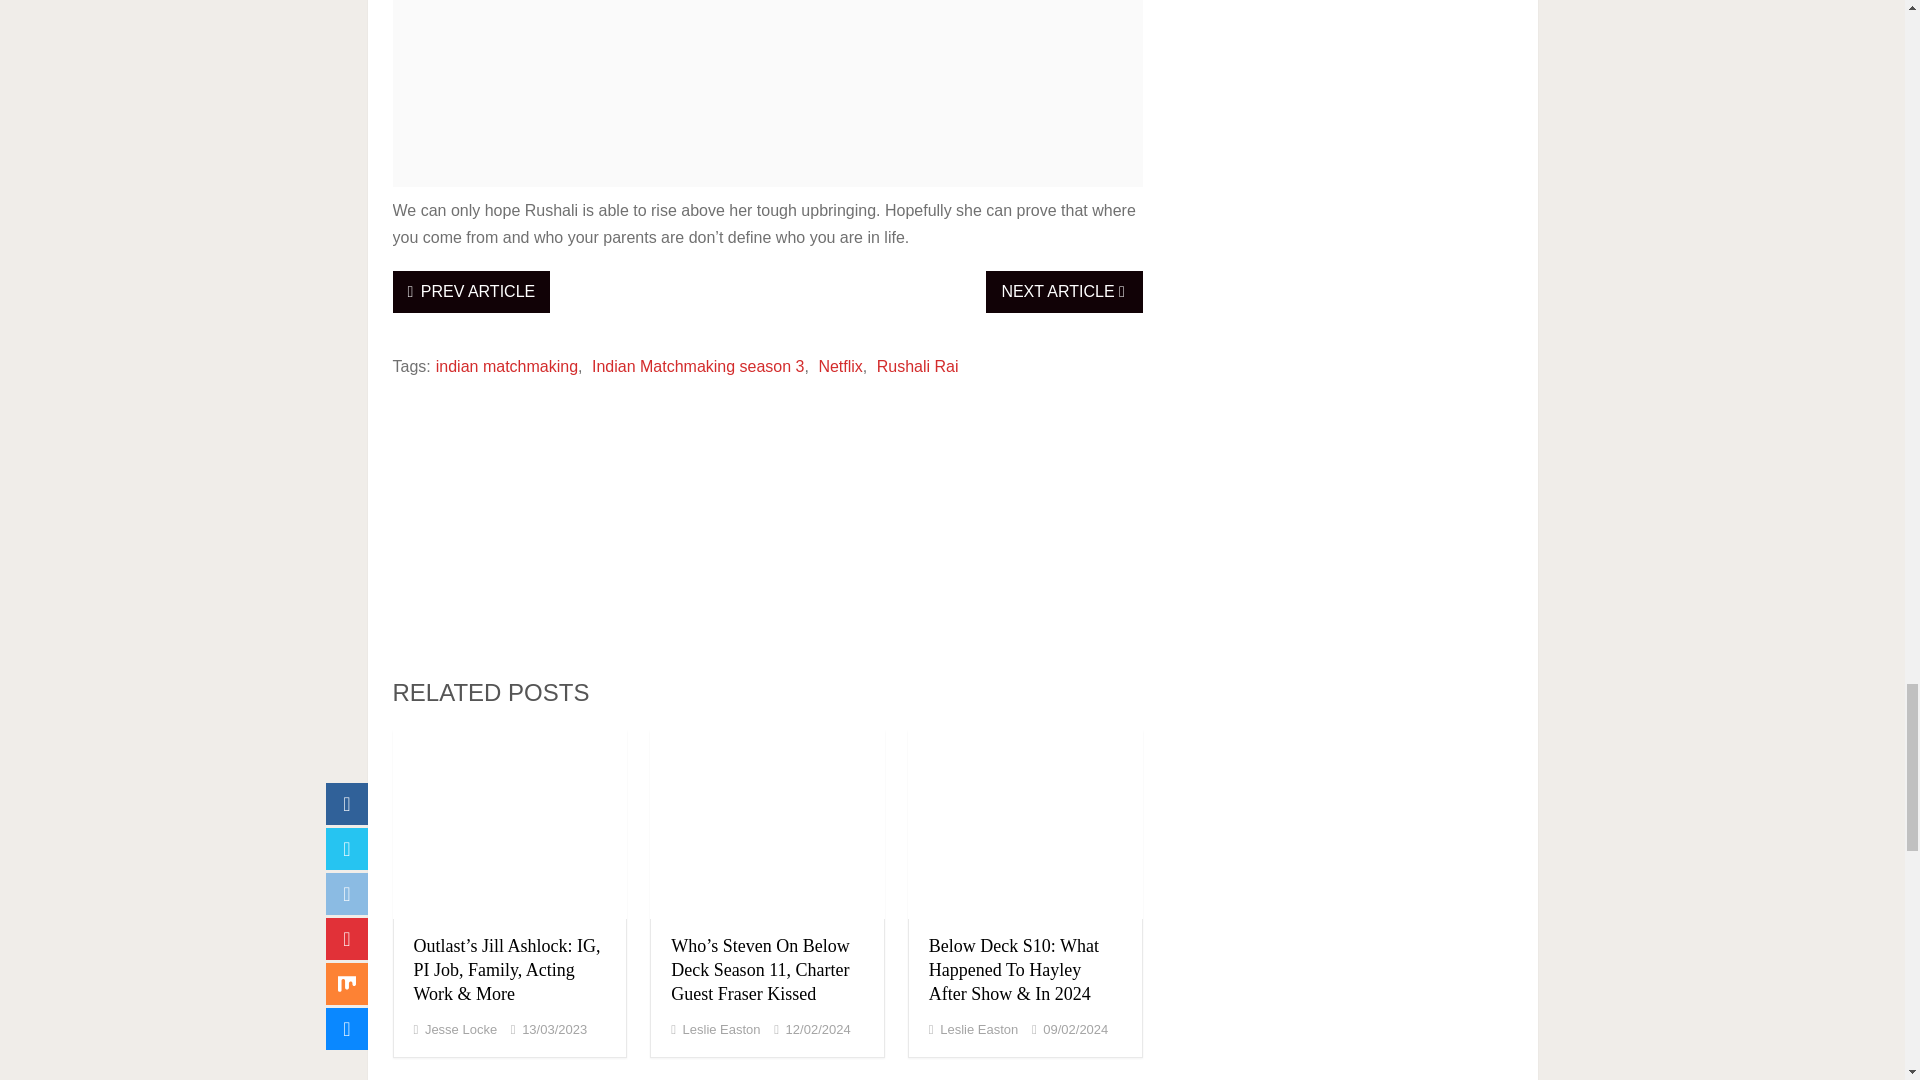 This screenshot has height=1080, width=1920. Describe the element at coordinates (698, 366) in the screenshot. I see `Indian Matchmaking season 3` at that location.